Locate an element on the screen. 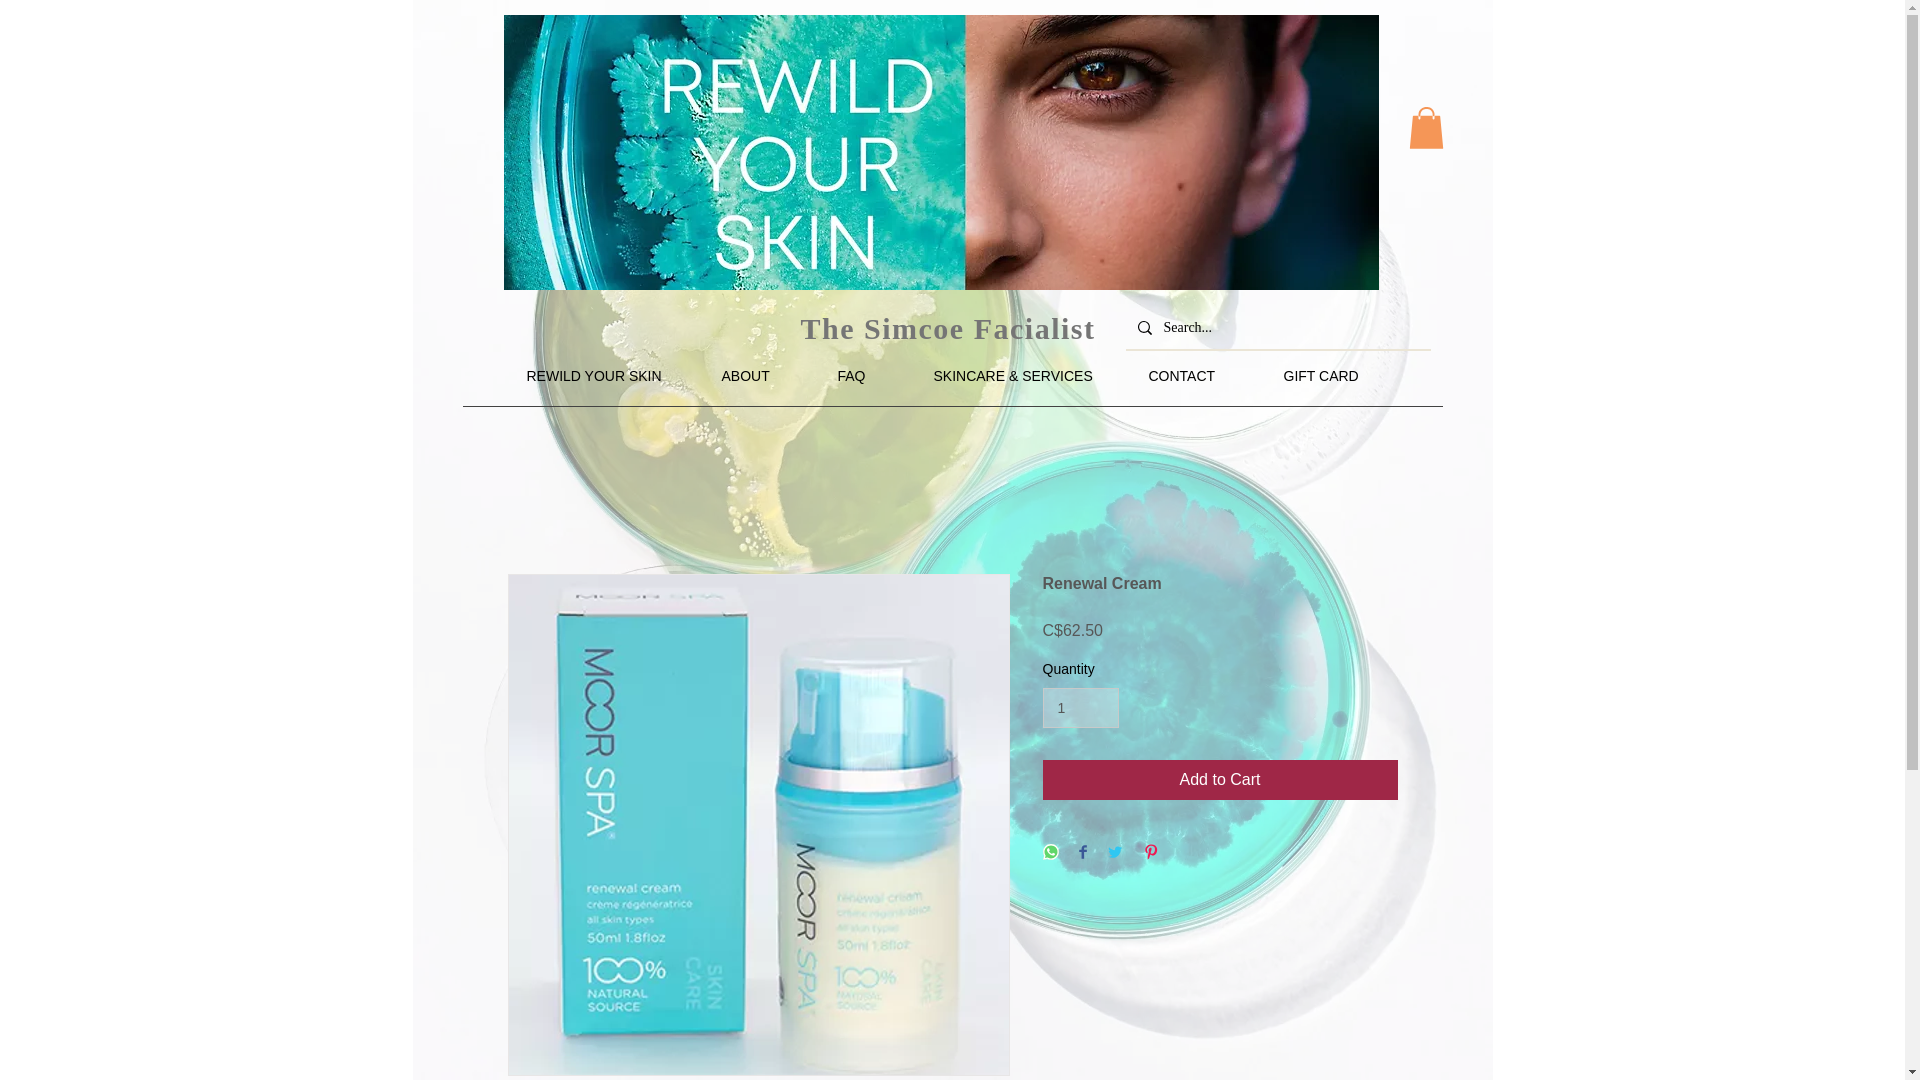 The image size is (1920, 1080). 1 is located at coordinates (1080, 708).